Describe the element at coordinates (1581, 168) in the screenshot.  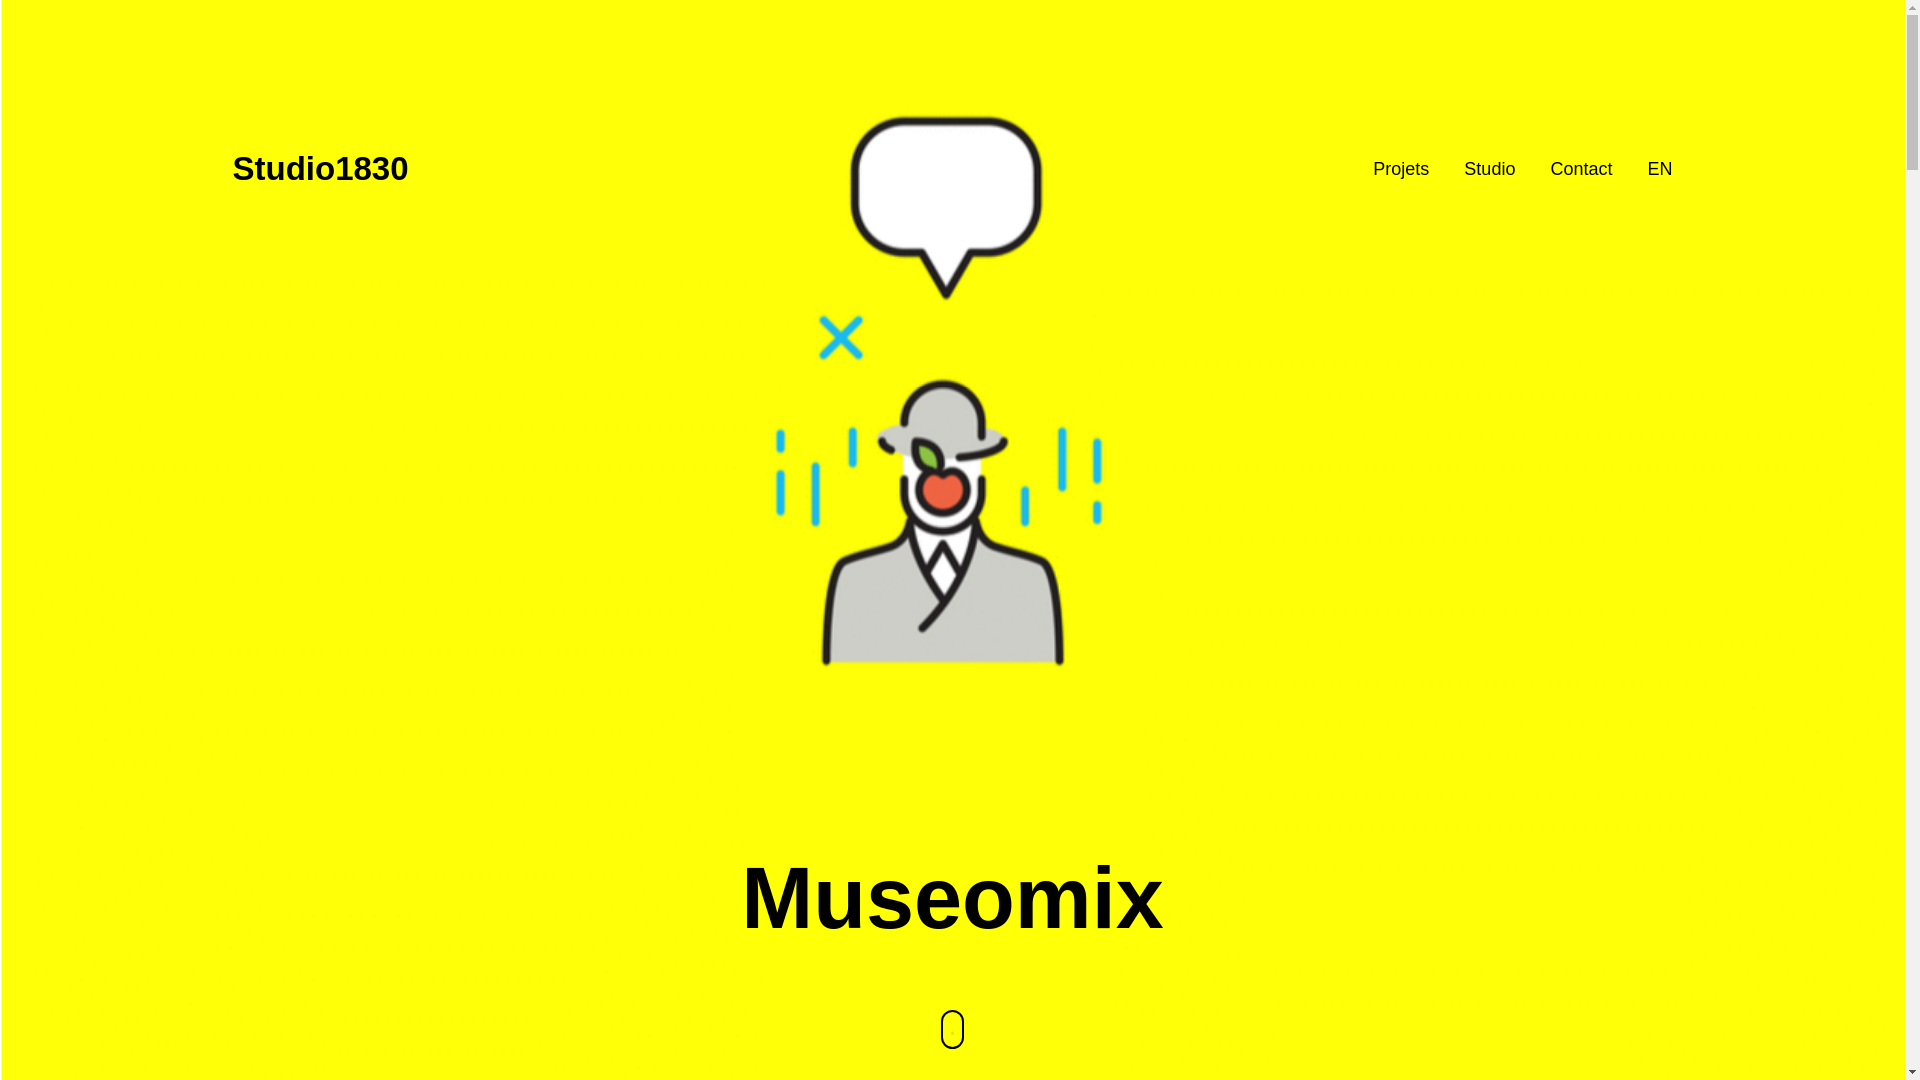
I see `Contact` at that location.